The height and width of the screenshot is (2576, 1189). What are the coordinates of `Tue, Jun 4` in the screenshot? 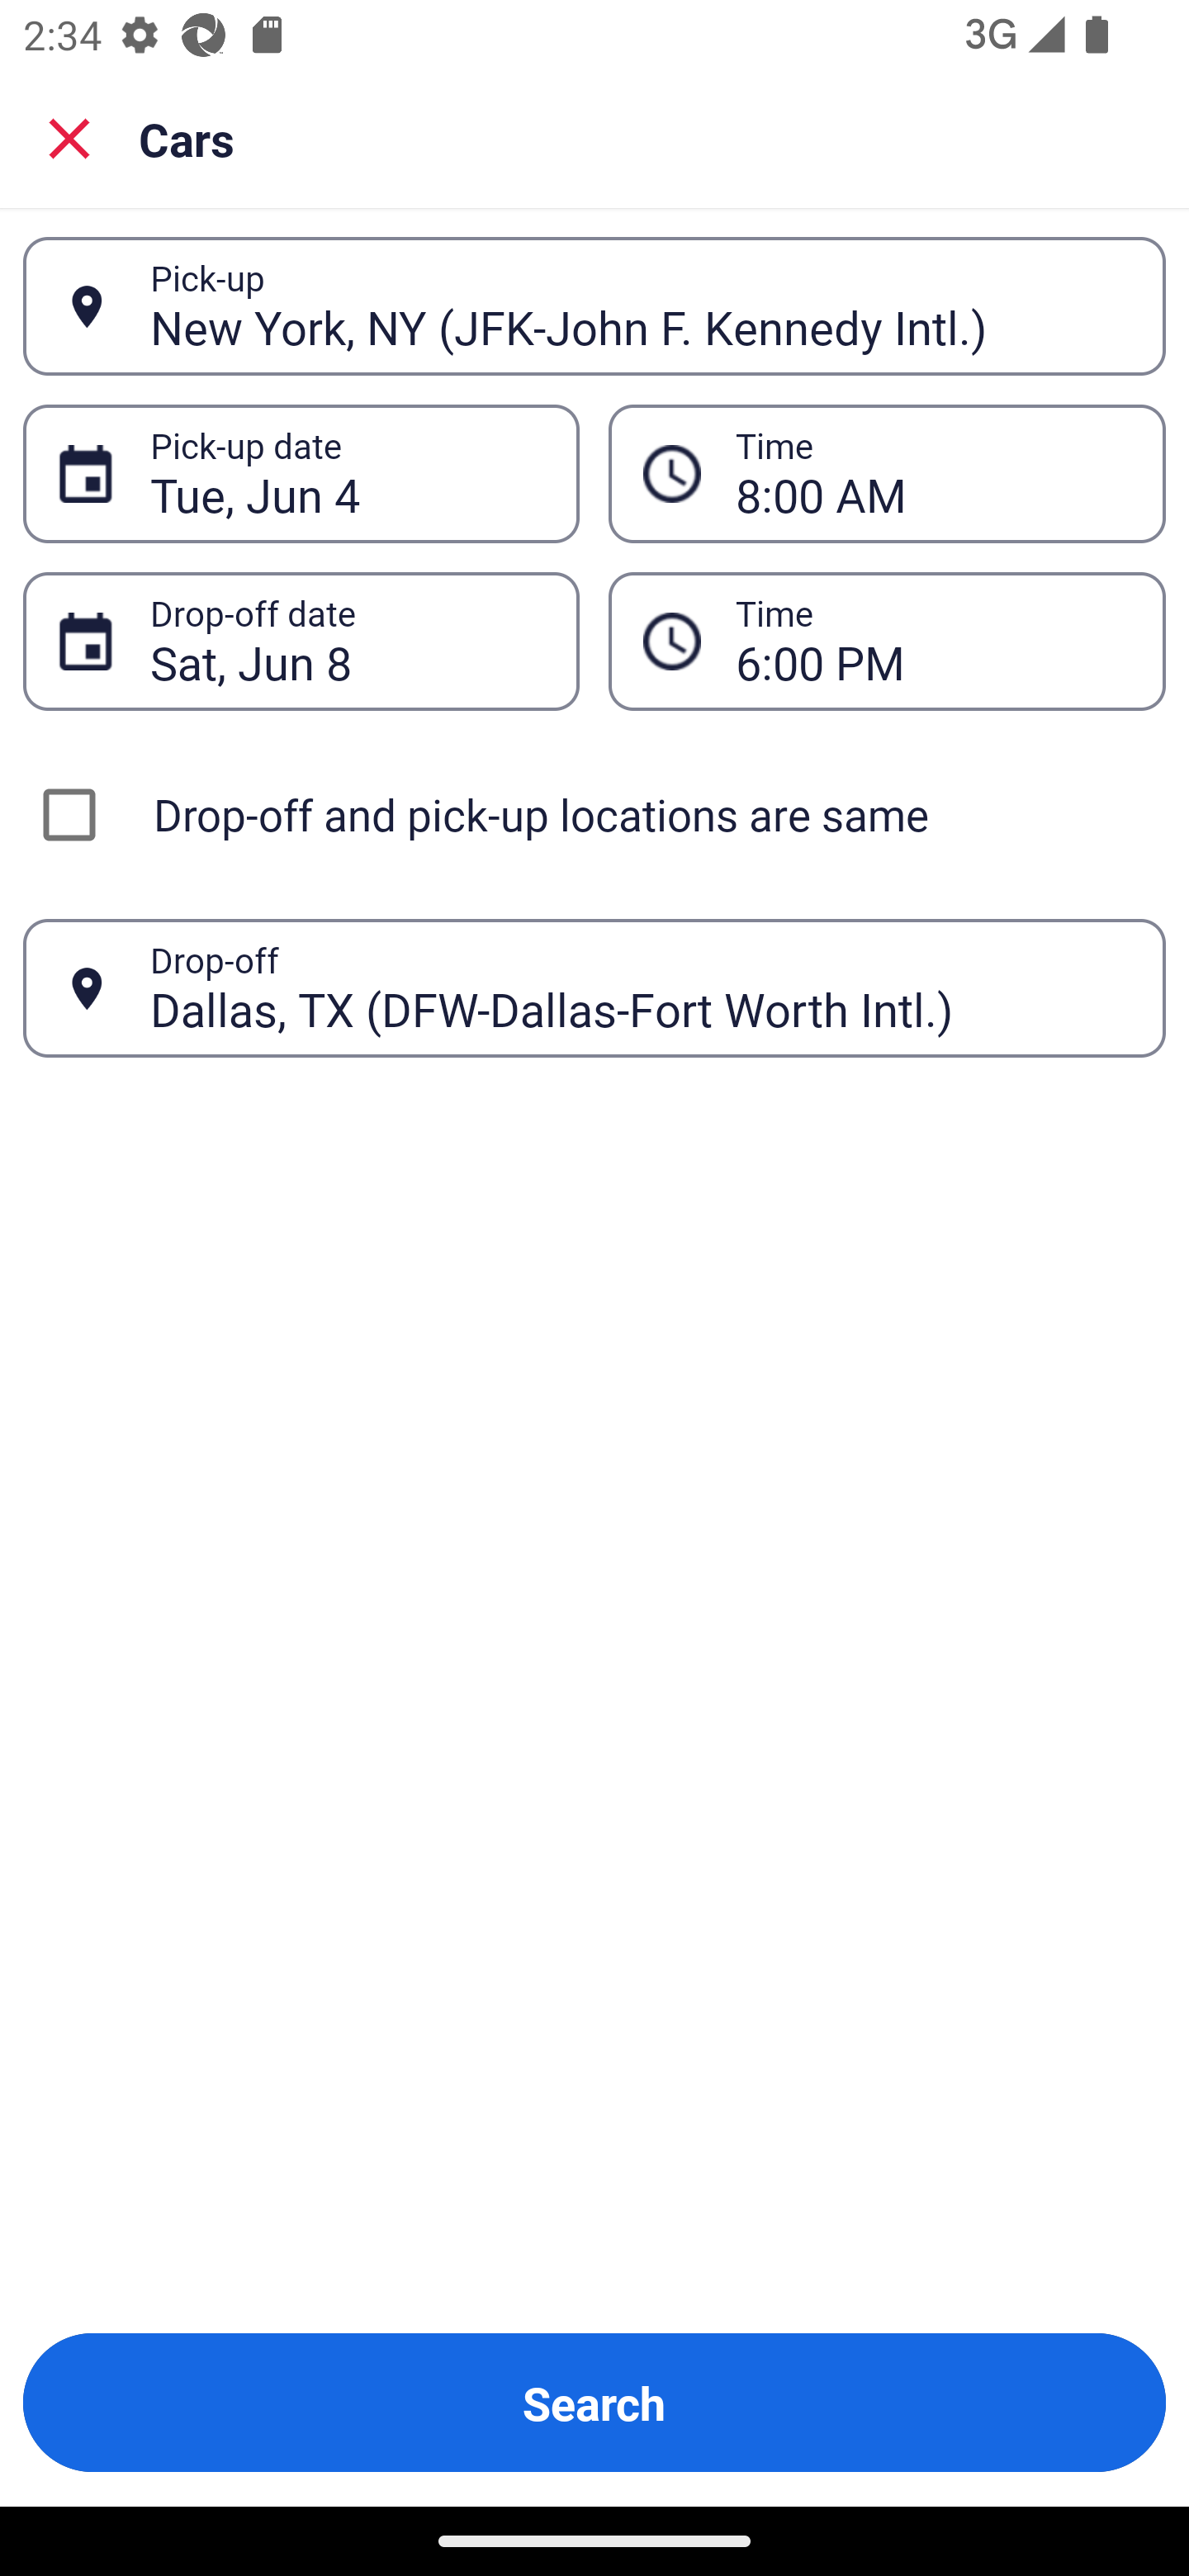 It's located at (347, 474).